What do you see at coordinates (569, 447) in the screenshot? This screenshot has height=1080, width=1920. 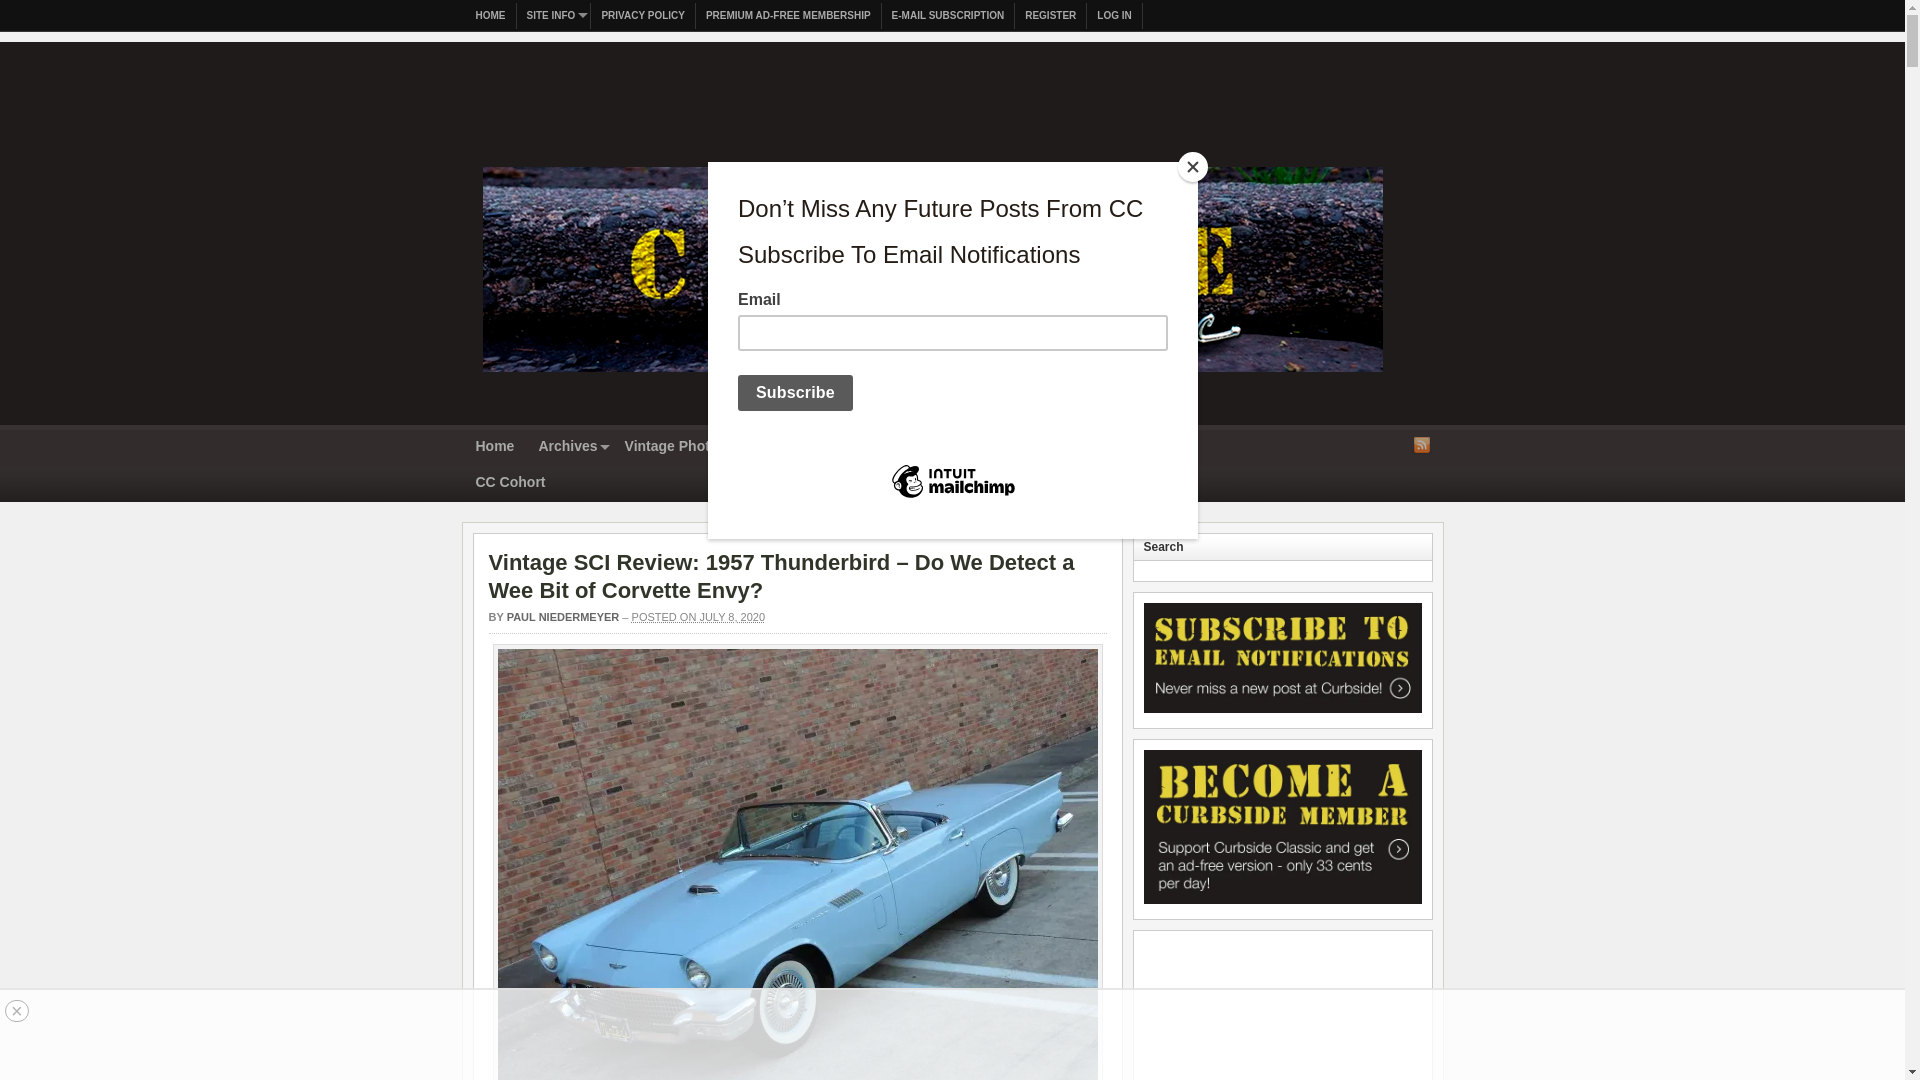 I see `Archives` at bounding box center [569, 447].